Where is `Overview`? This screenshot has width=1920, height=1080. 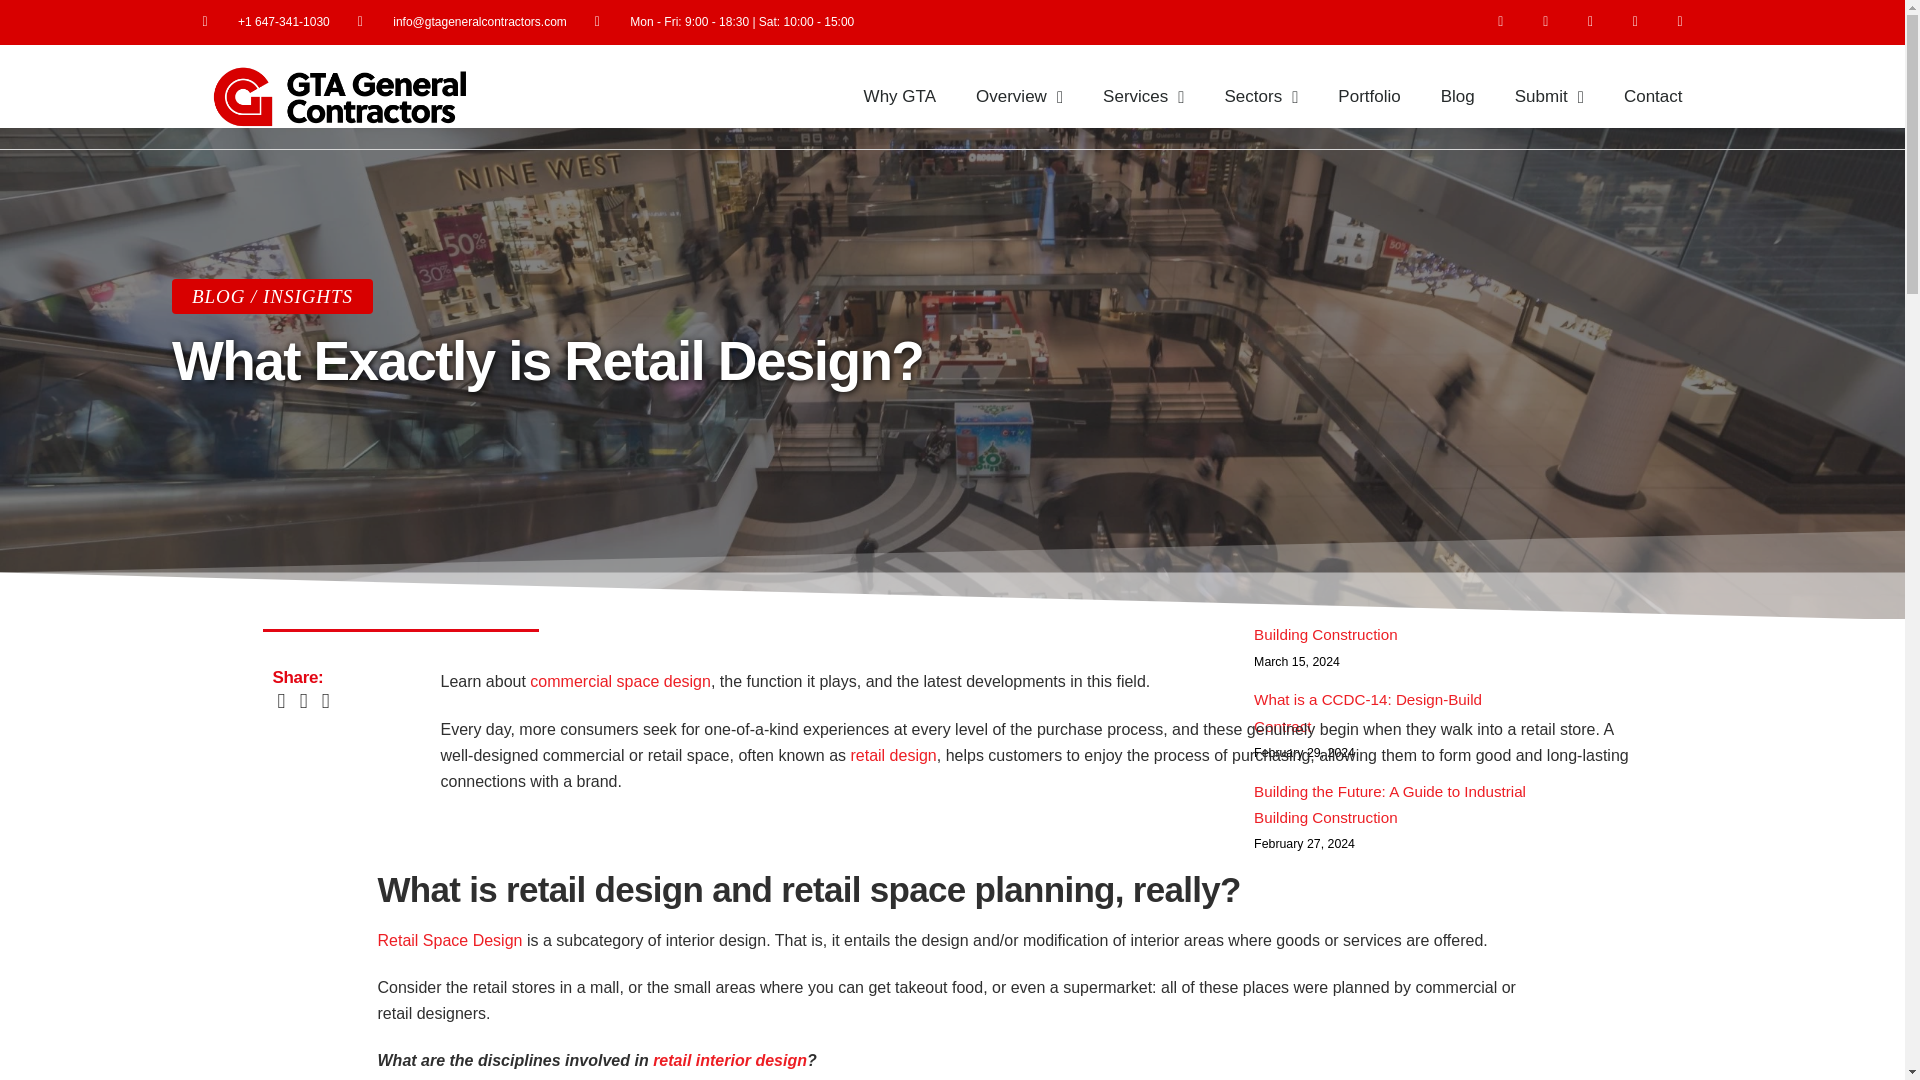 Overview is located at coordinates (1019, 97).